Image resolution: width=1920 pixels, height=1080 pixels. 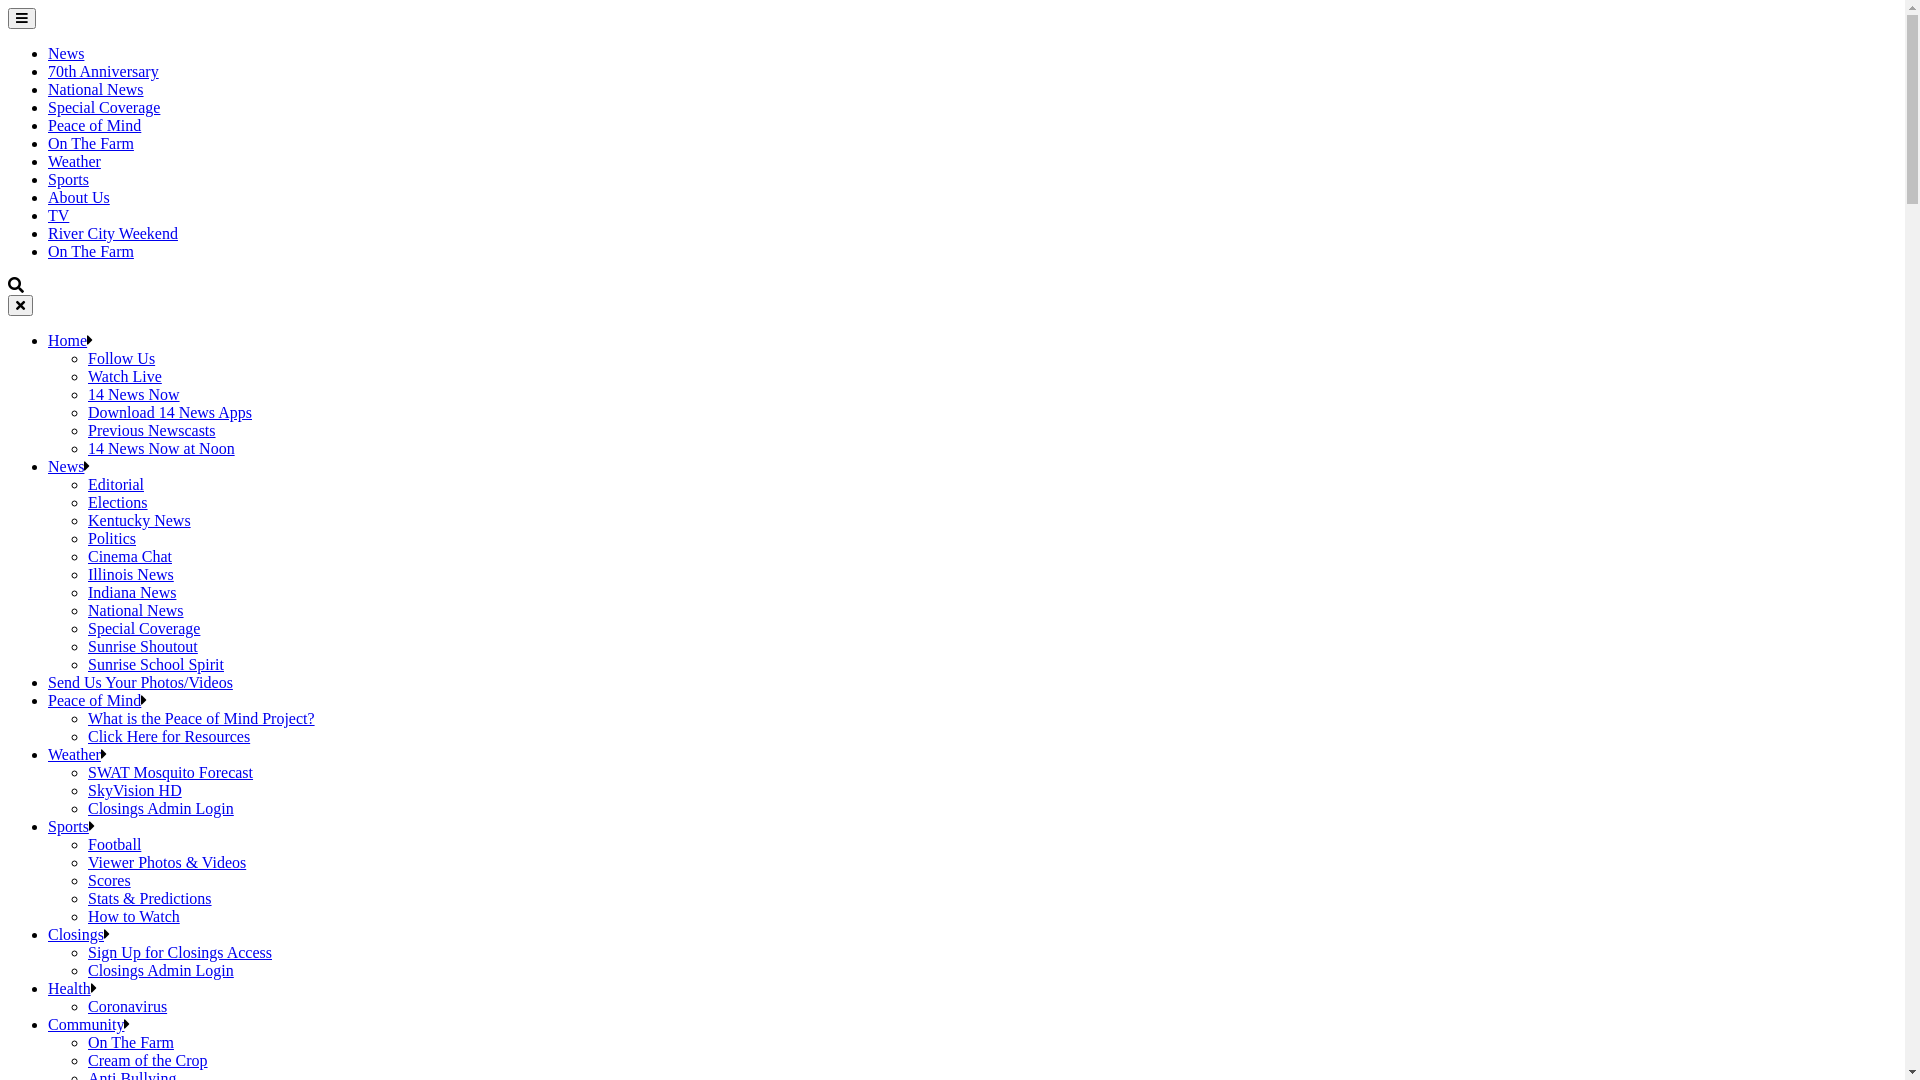 What do you see at coordinates (8, 8) in the screenshot?
I see `Skip to content` at bounding box center [8, 8].